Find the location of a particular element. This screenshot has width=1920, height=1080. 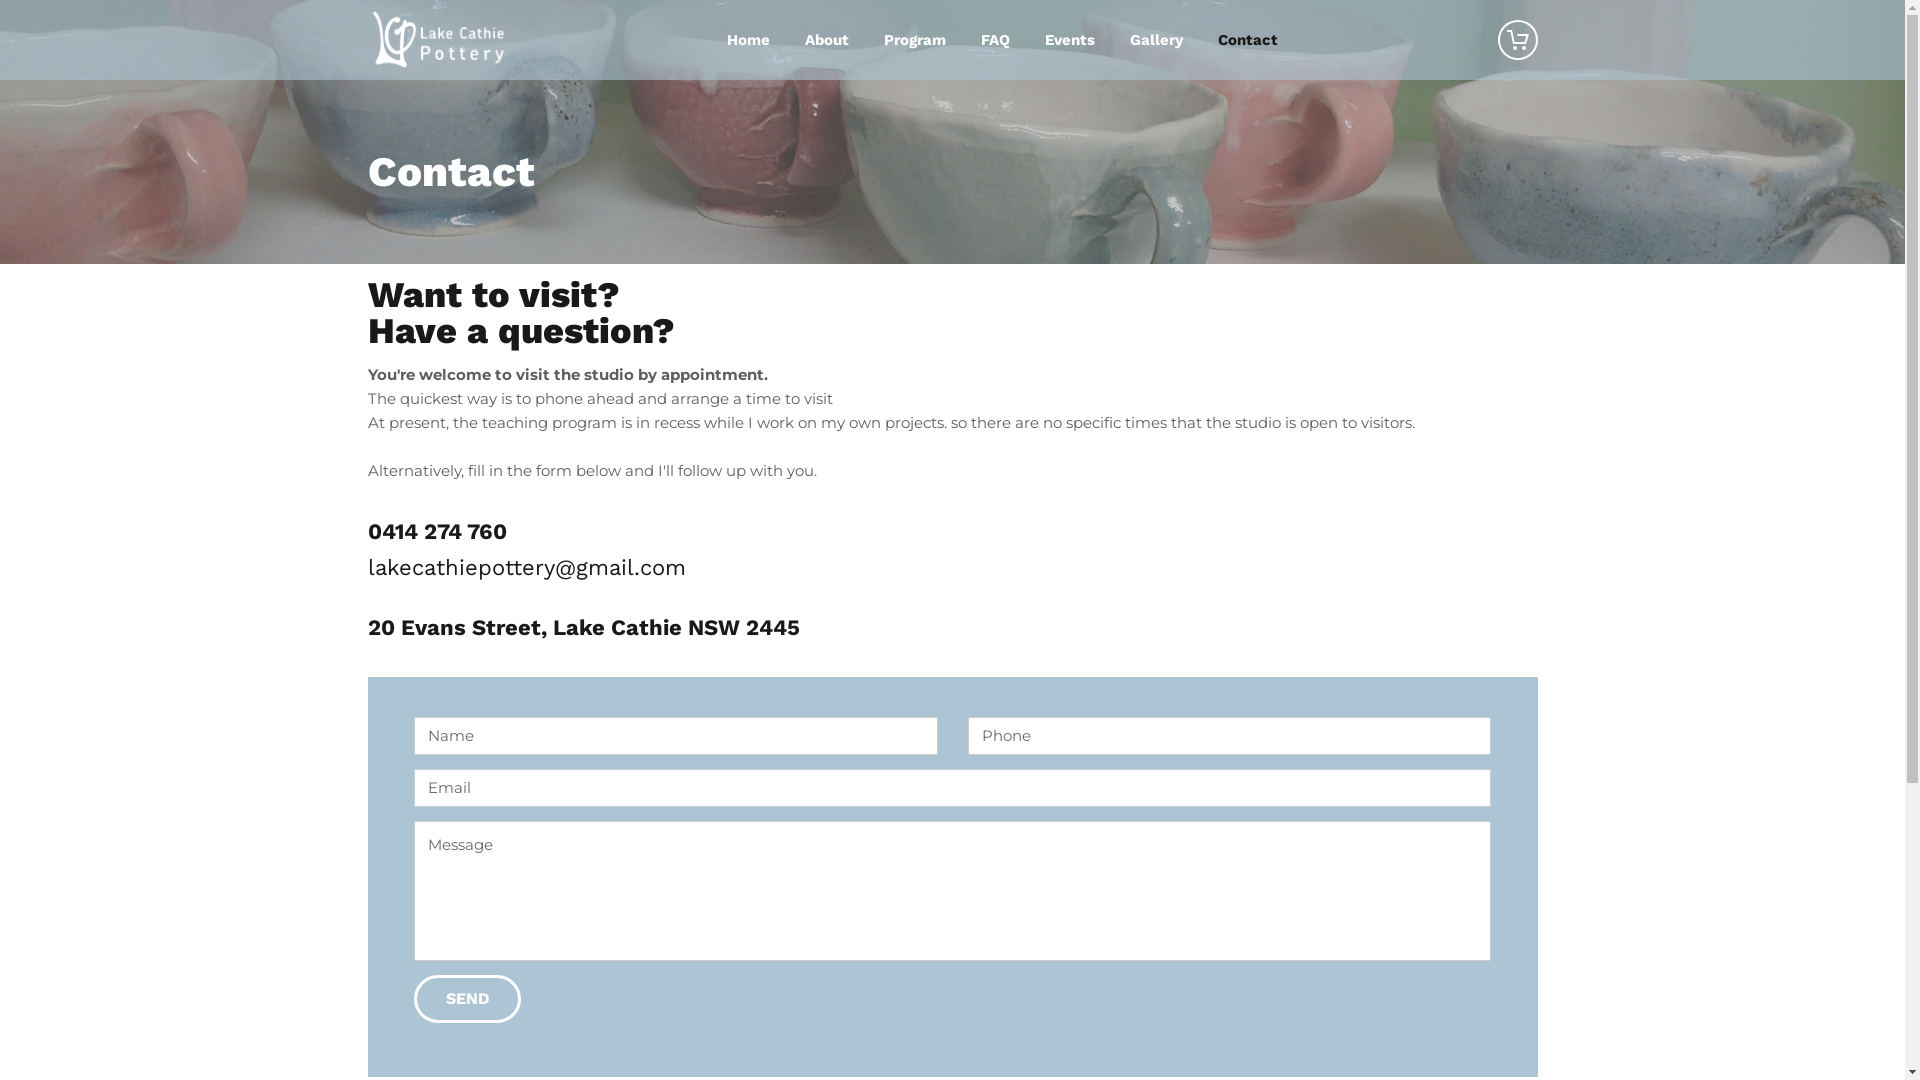

lakecathiepottery@gmail.com is located at coordinates (527, 568).